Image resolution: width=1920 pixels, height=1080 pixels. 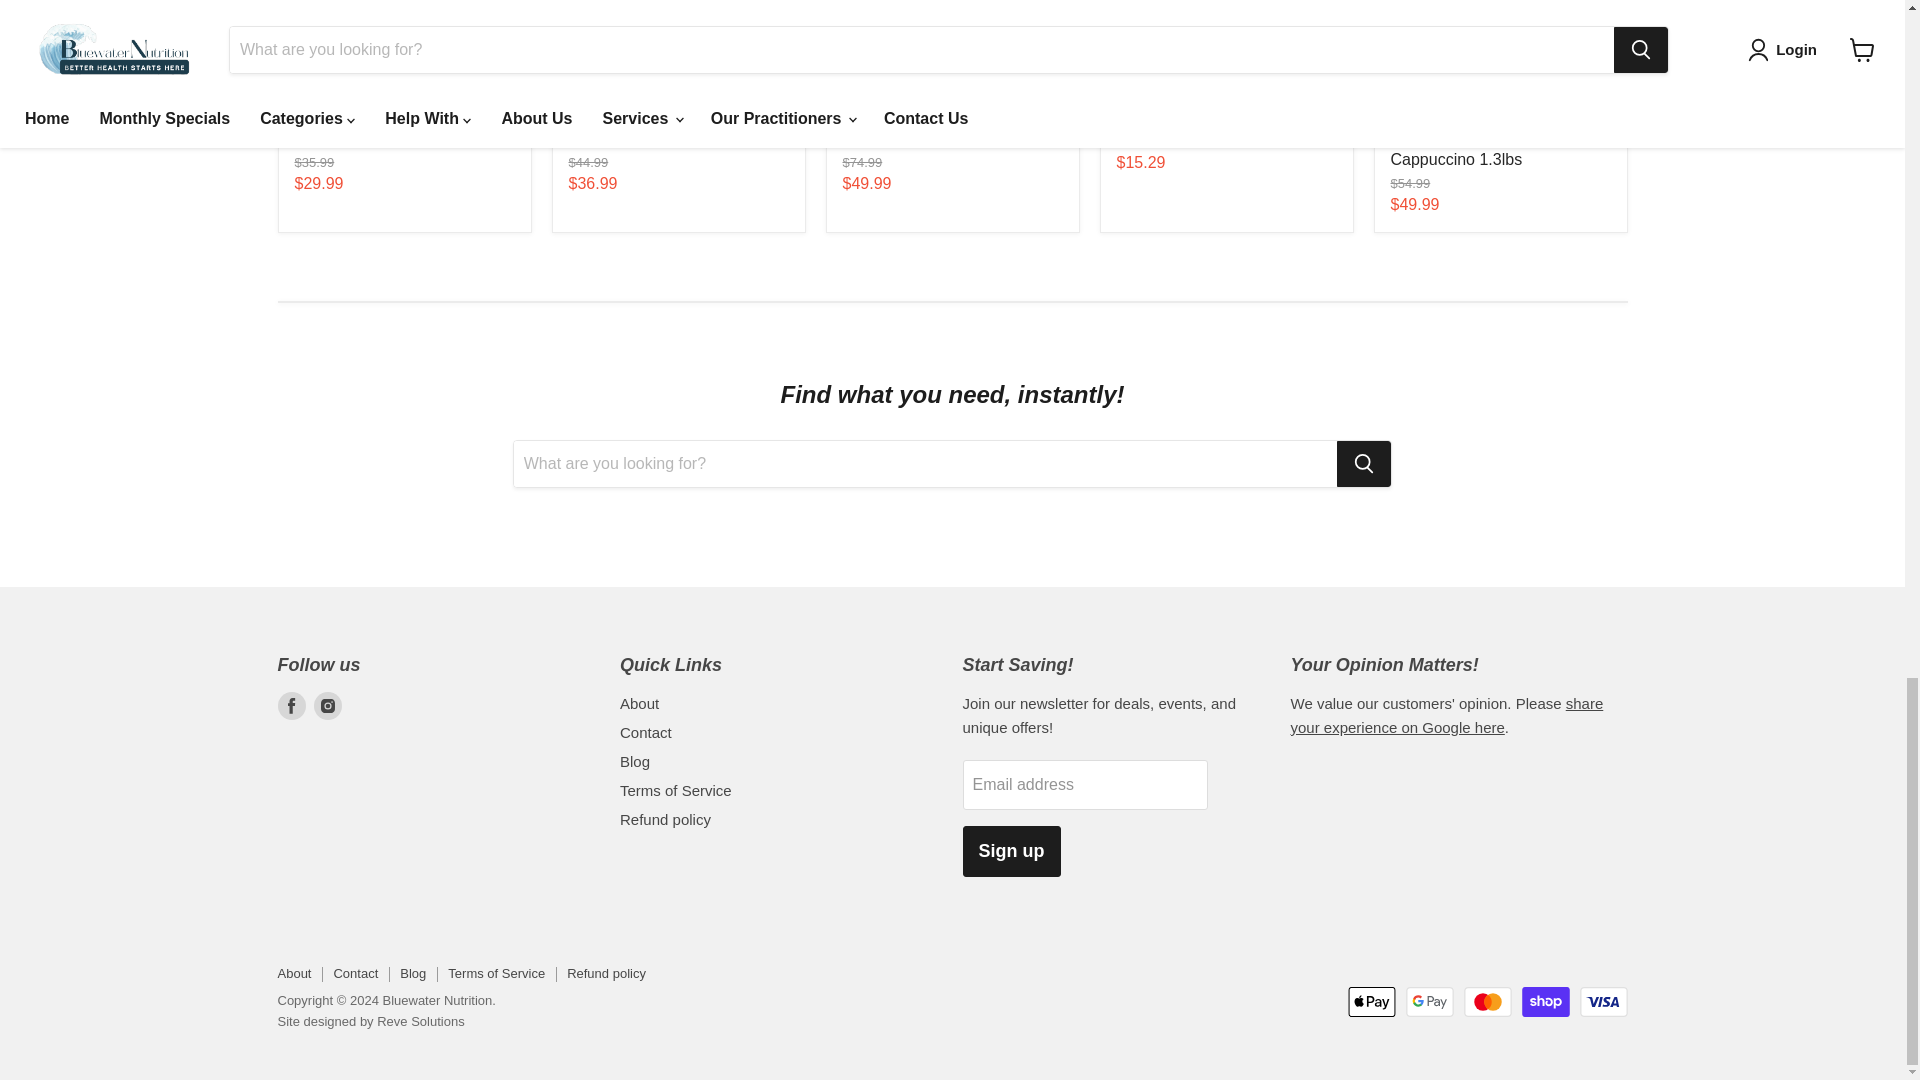 I want to click on Apple Pay, so click(x=1371, y=1002).